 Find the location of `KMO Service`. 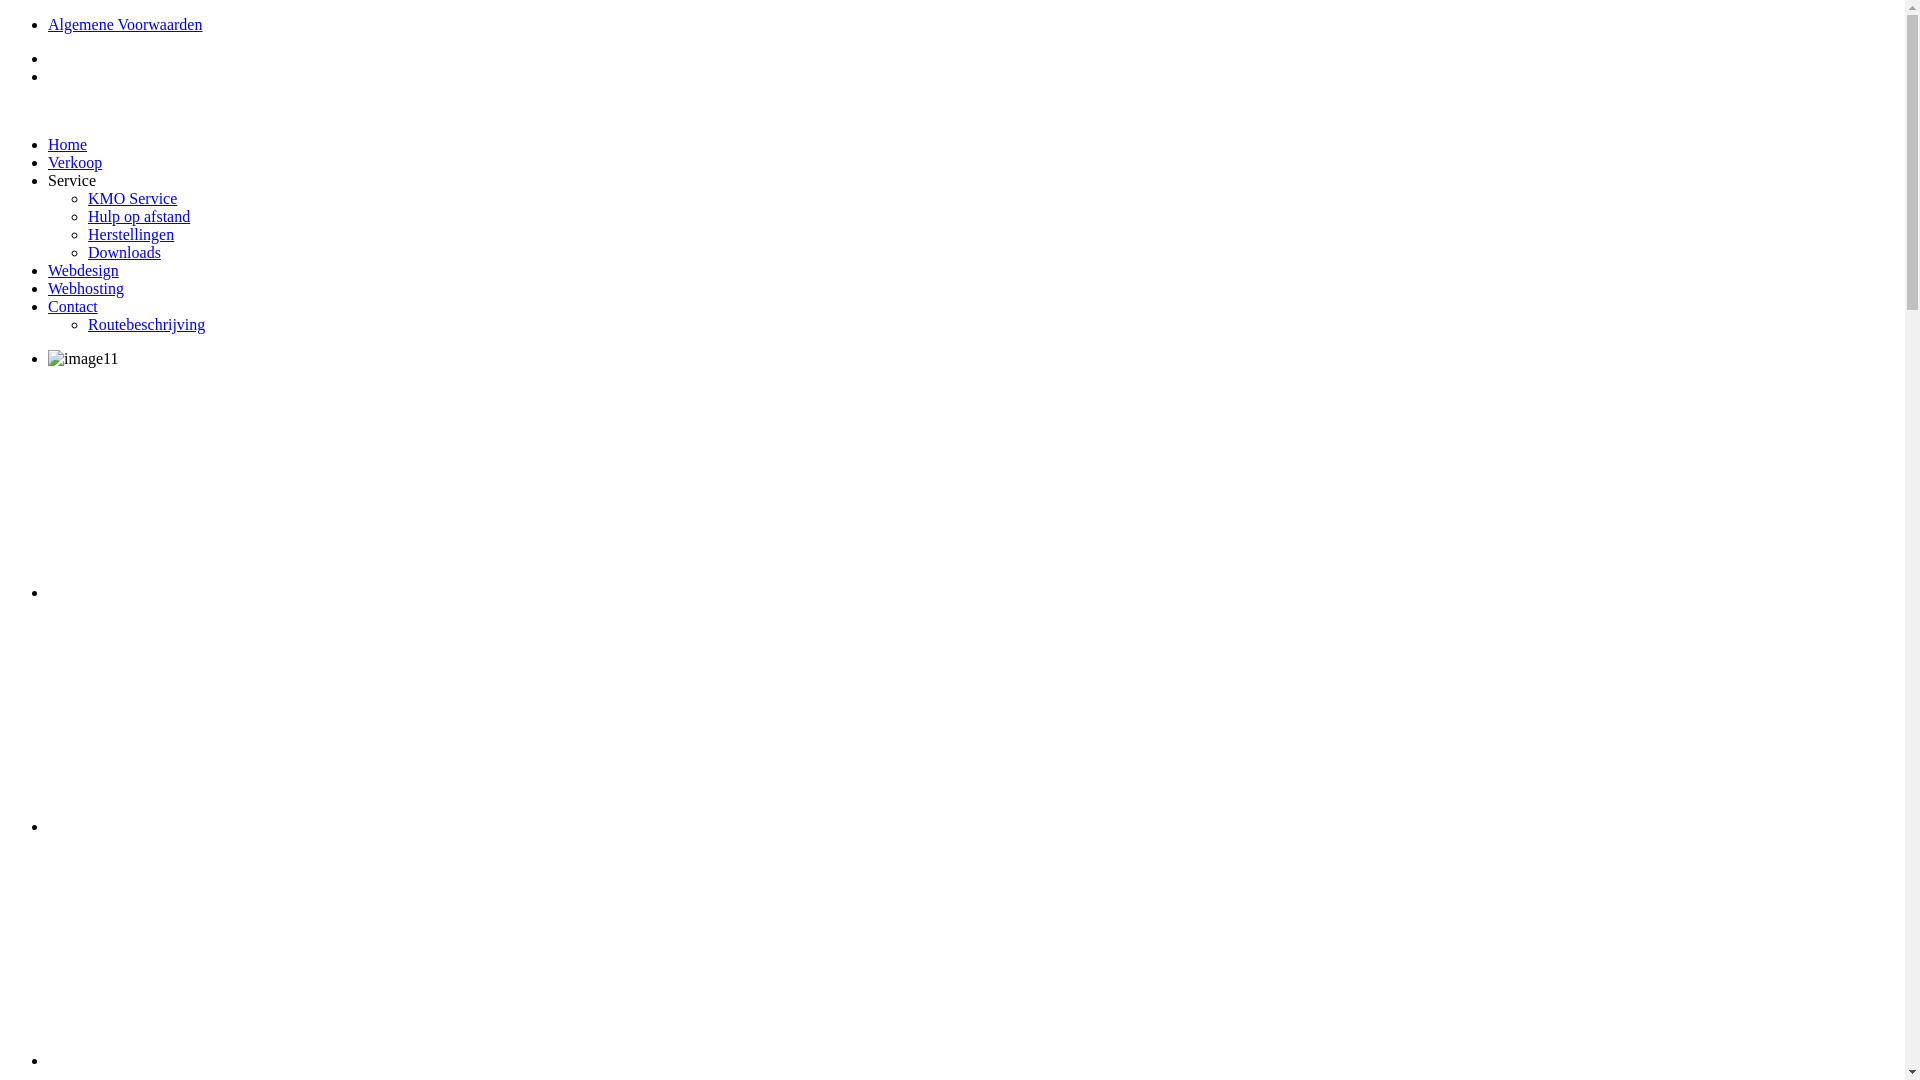

KMO Service is located at coordinates (132, 198).